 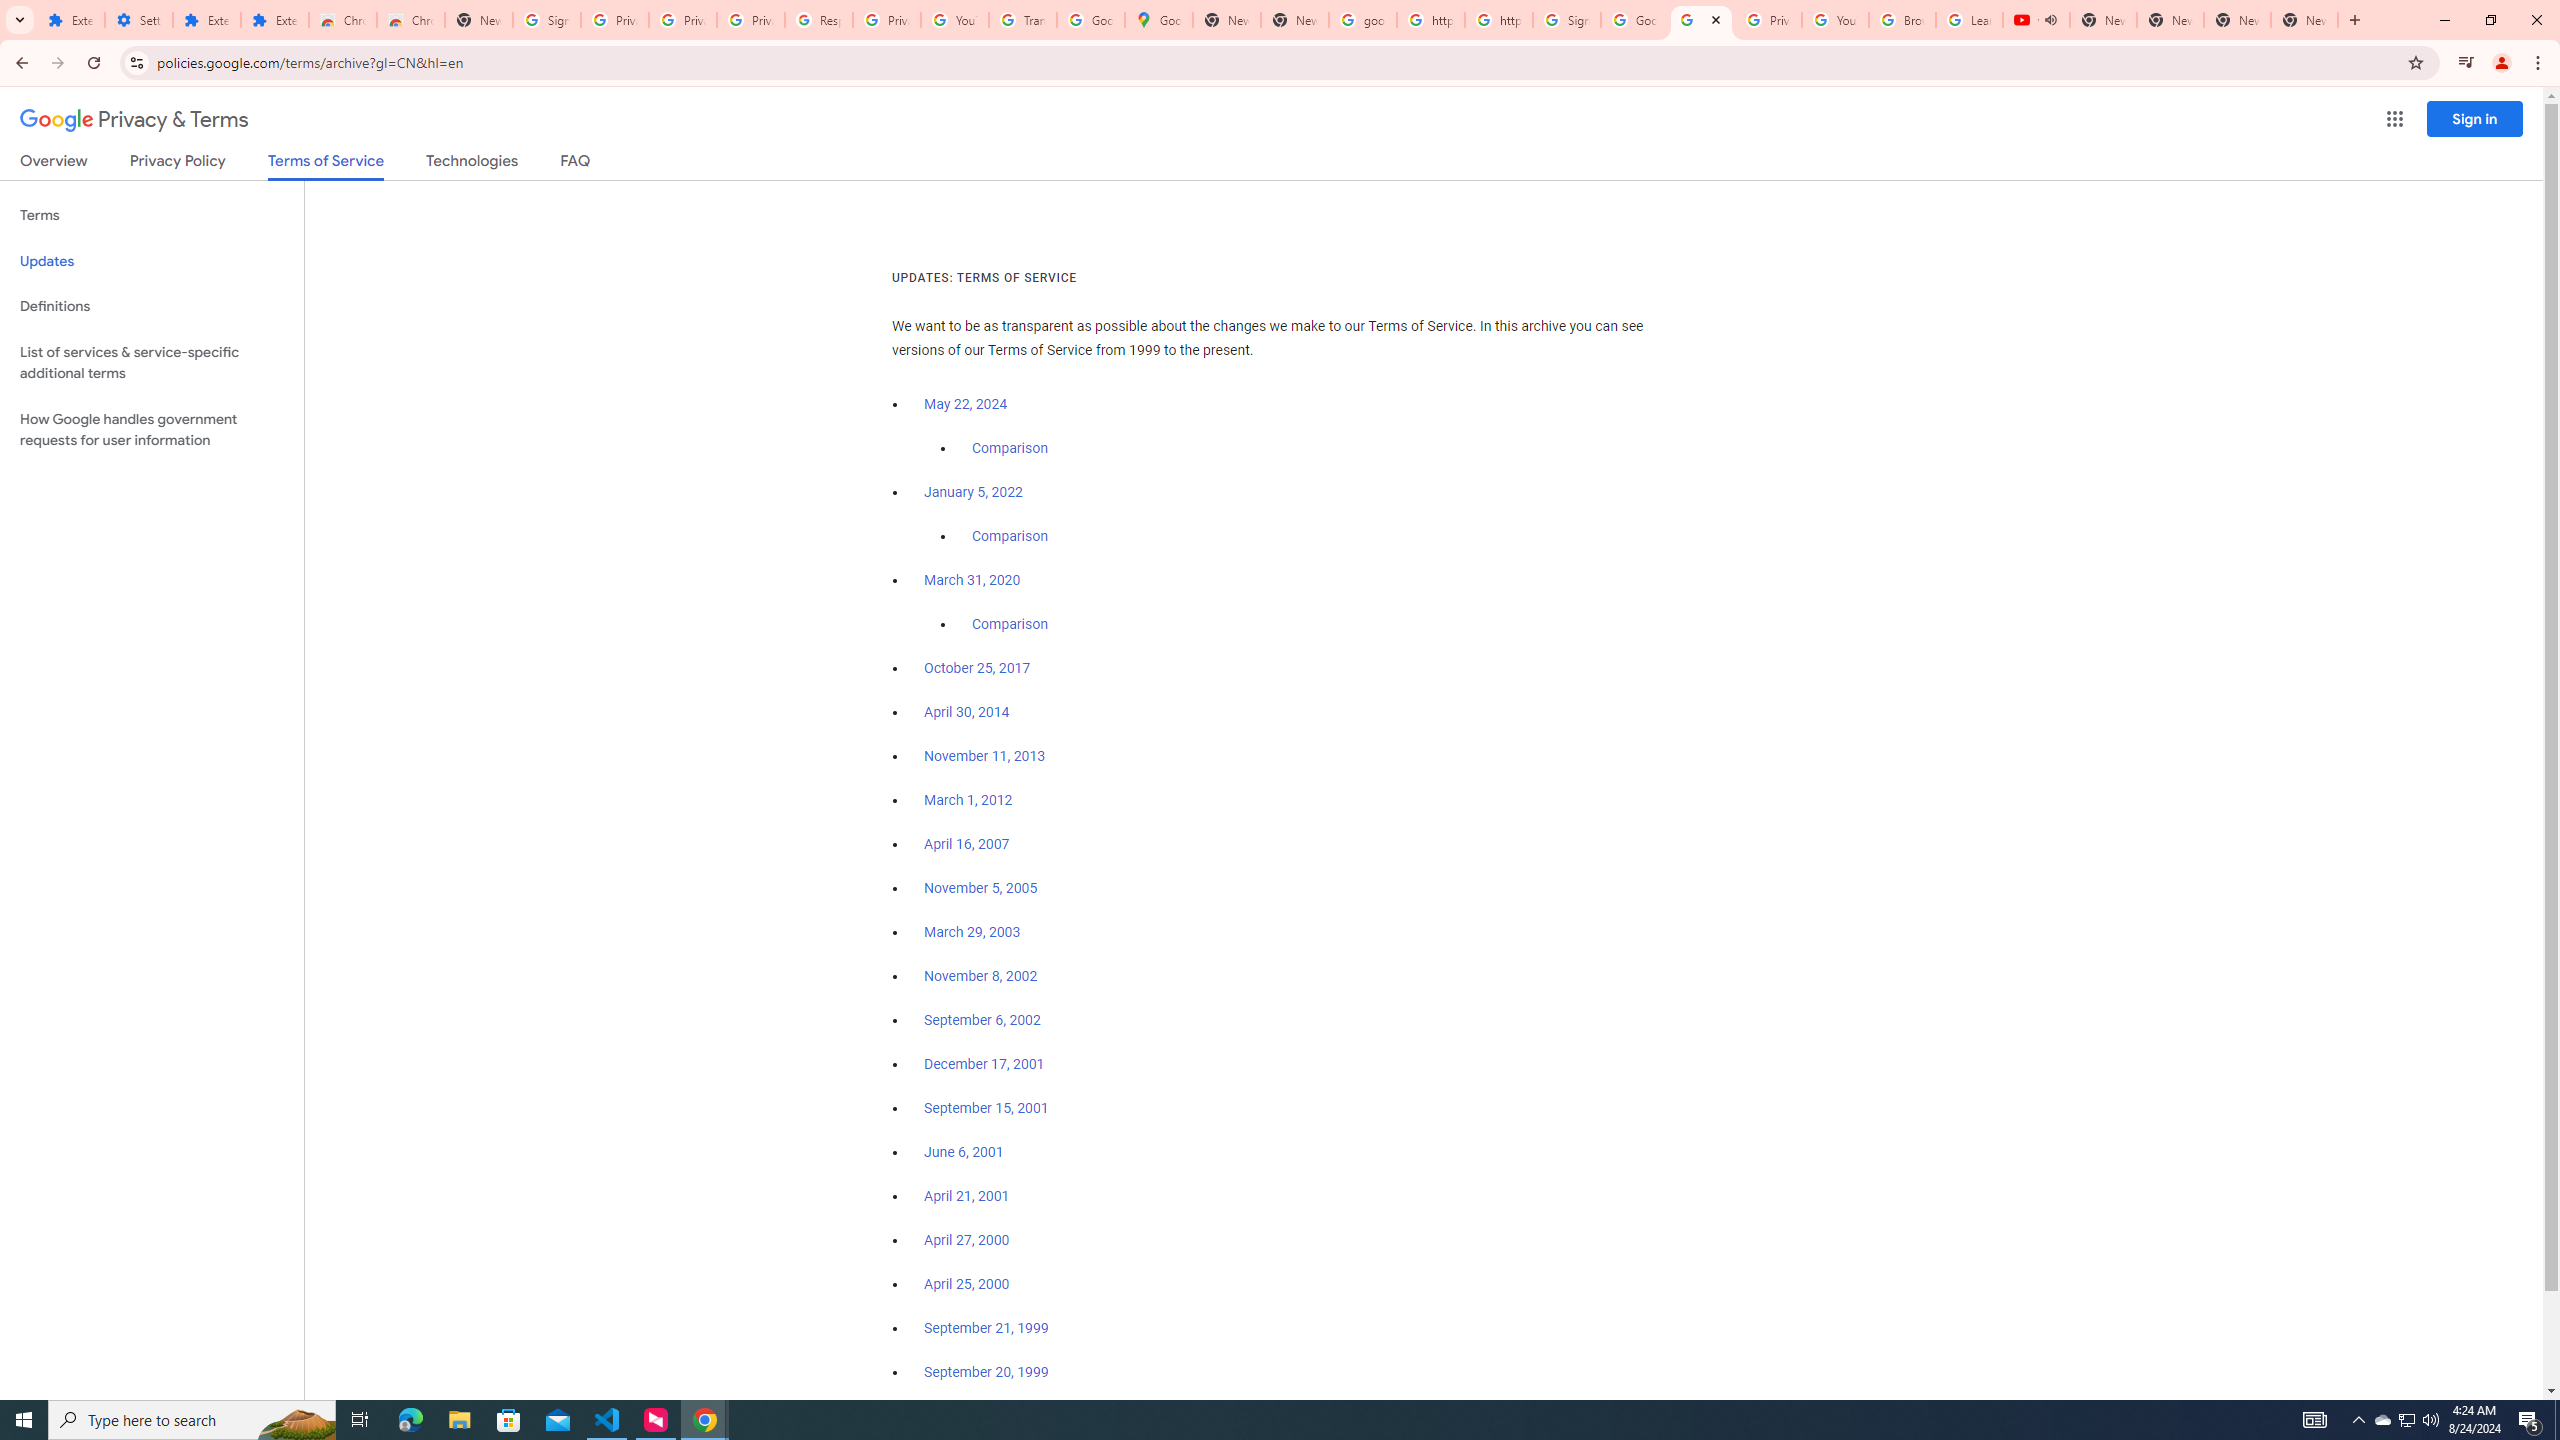 What do you see at coordinates (978, 668) in the screenshot?
I see `October 25, 2017` at bounding box center [978, 668].